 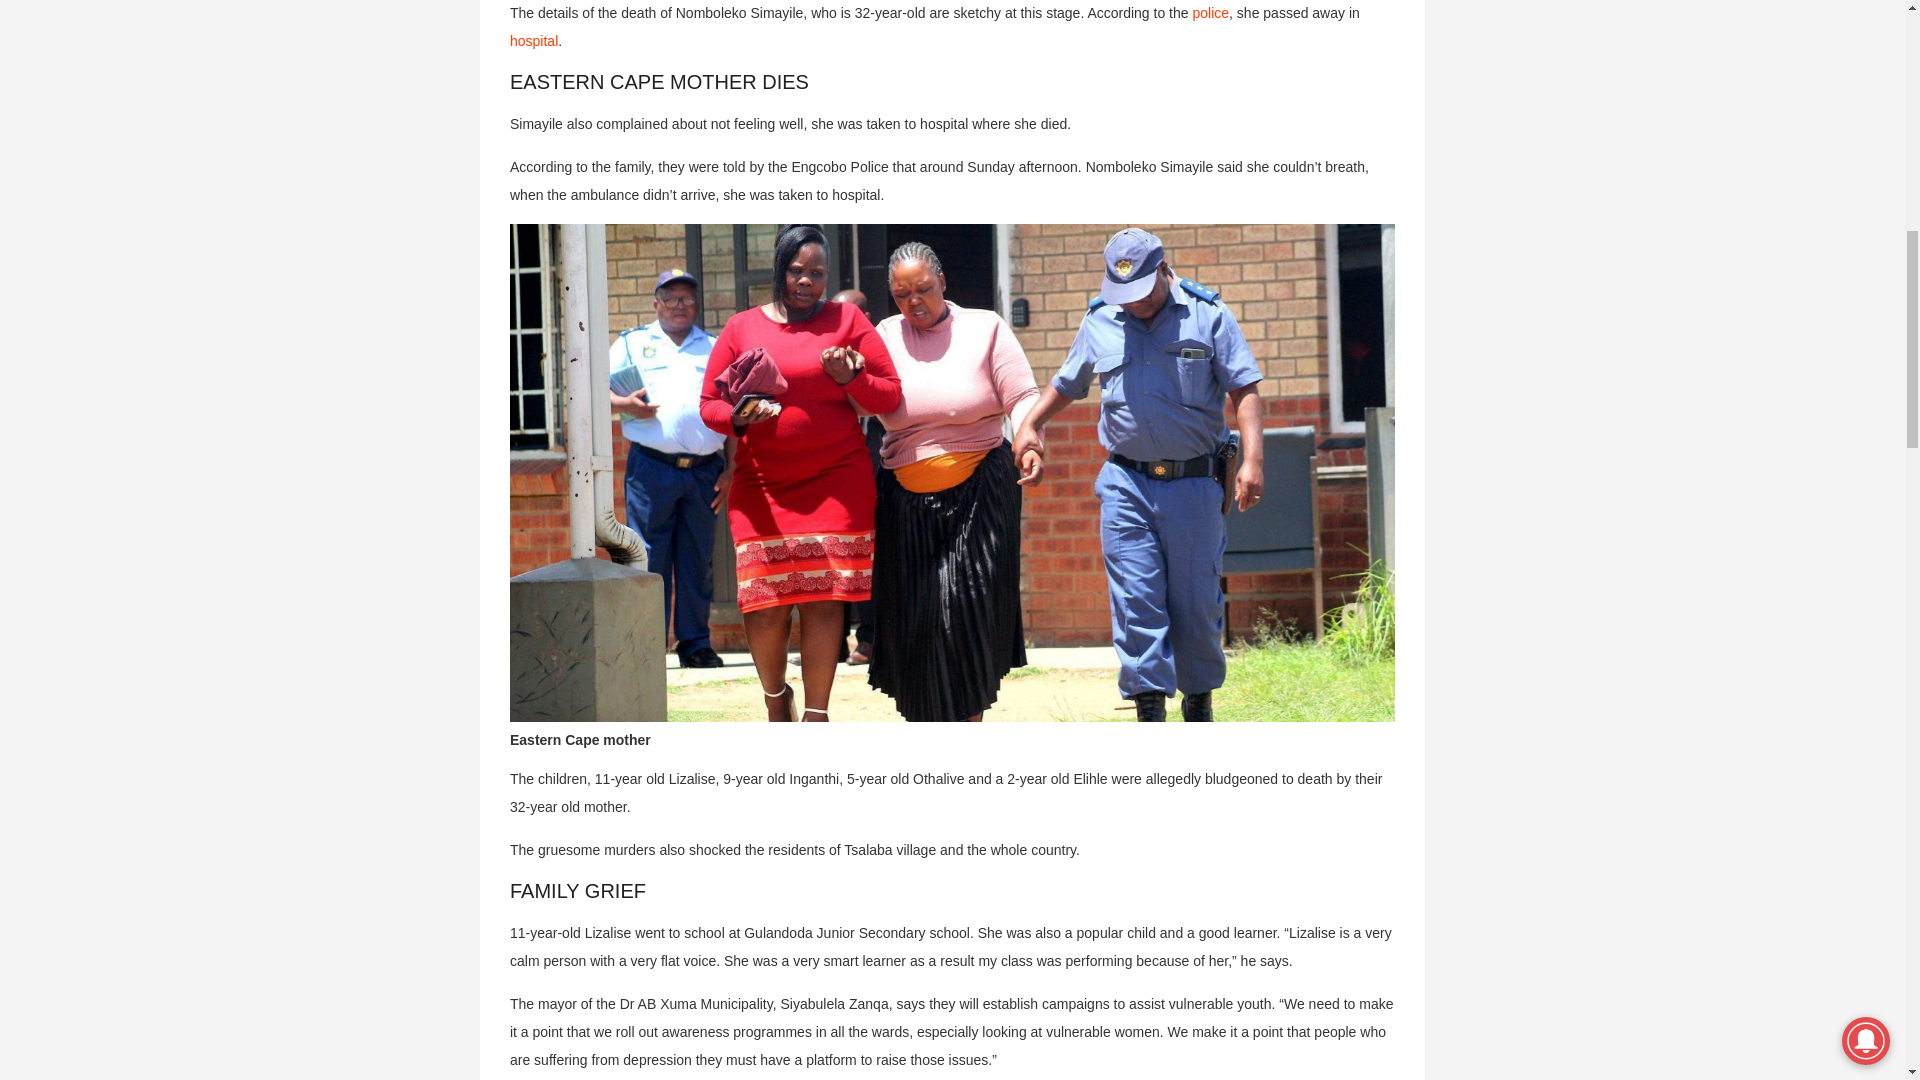 I want to click on hospital, so click(x=534, y=40).